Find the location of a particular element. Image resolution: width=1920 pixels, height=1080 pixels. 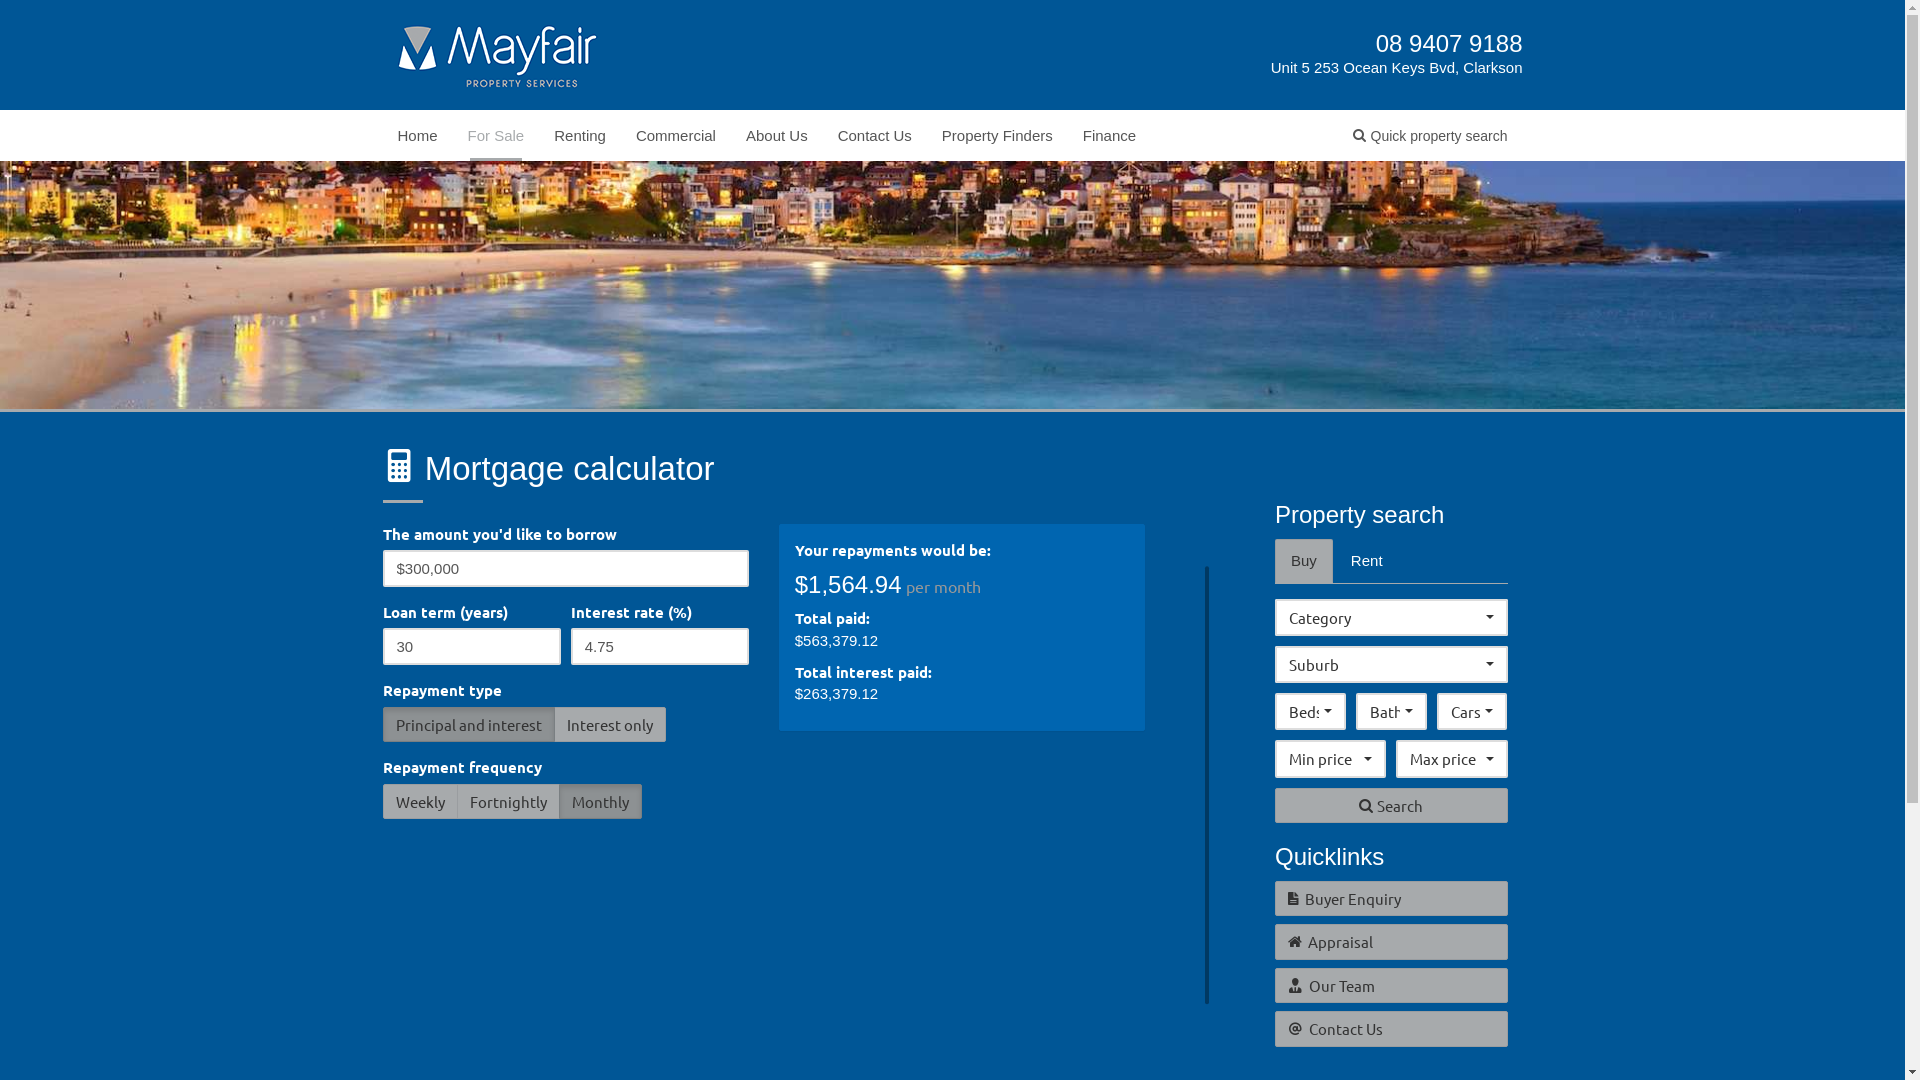

Home is located at coordinates (417, 136).